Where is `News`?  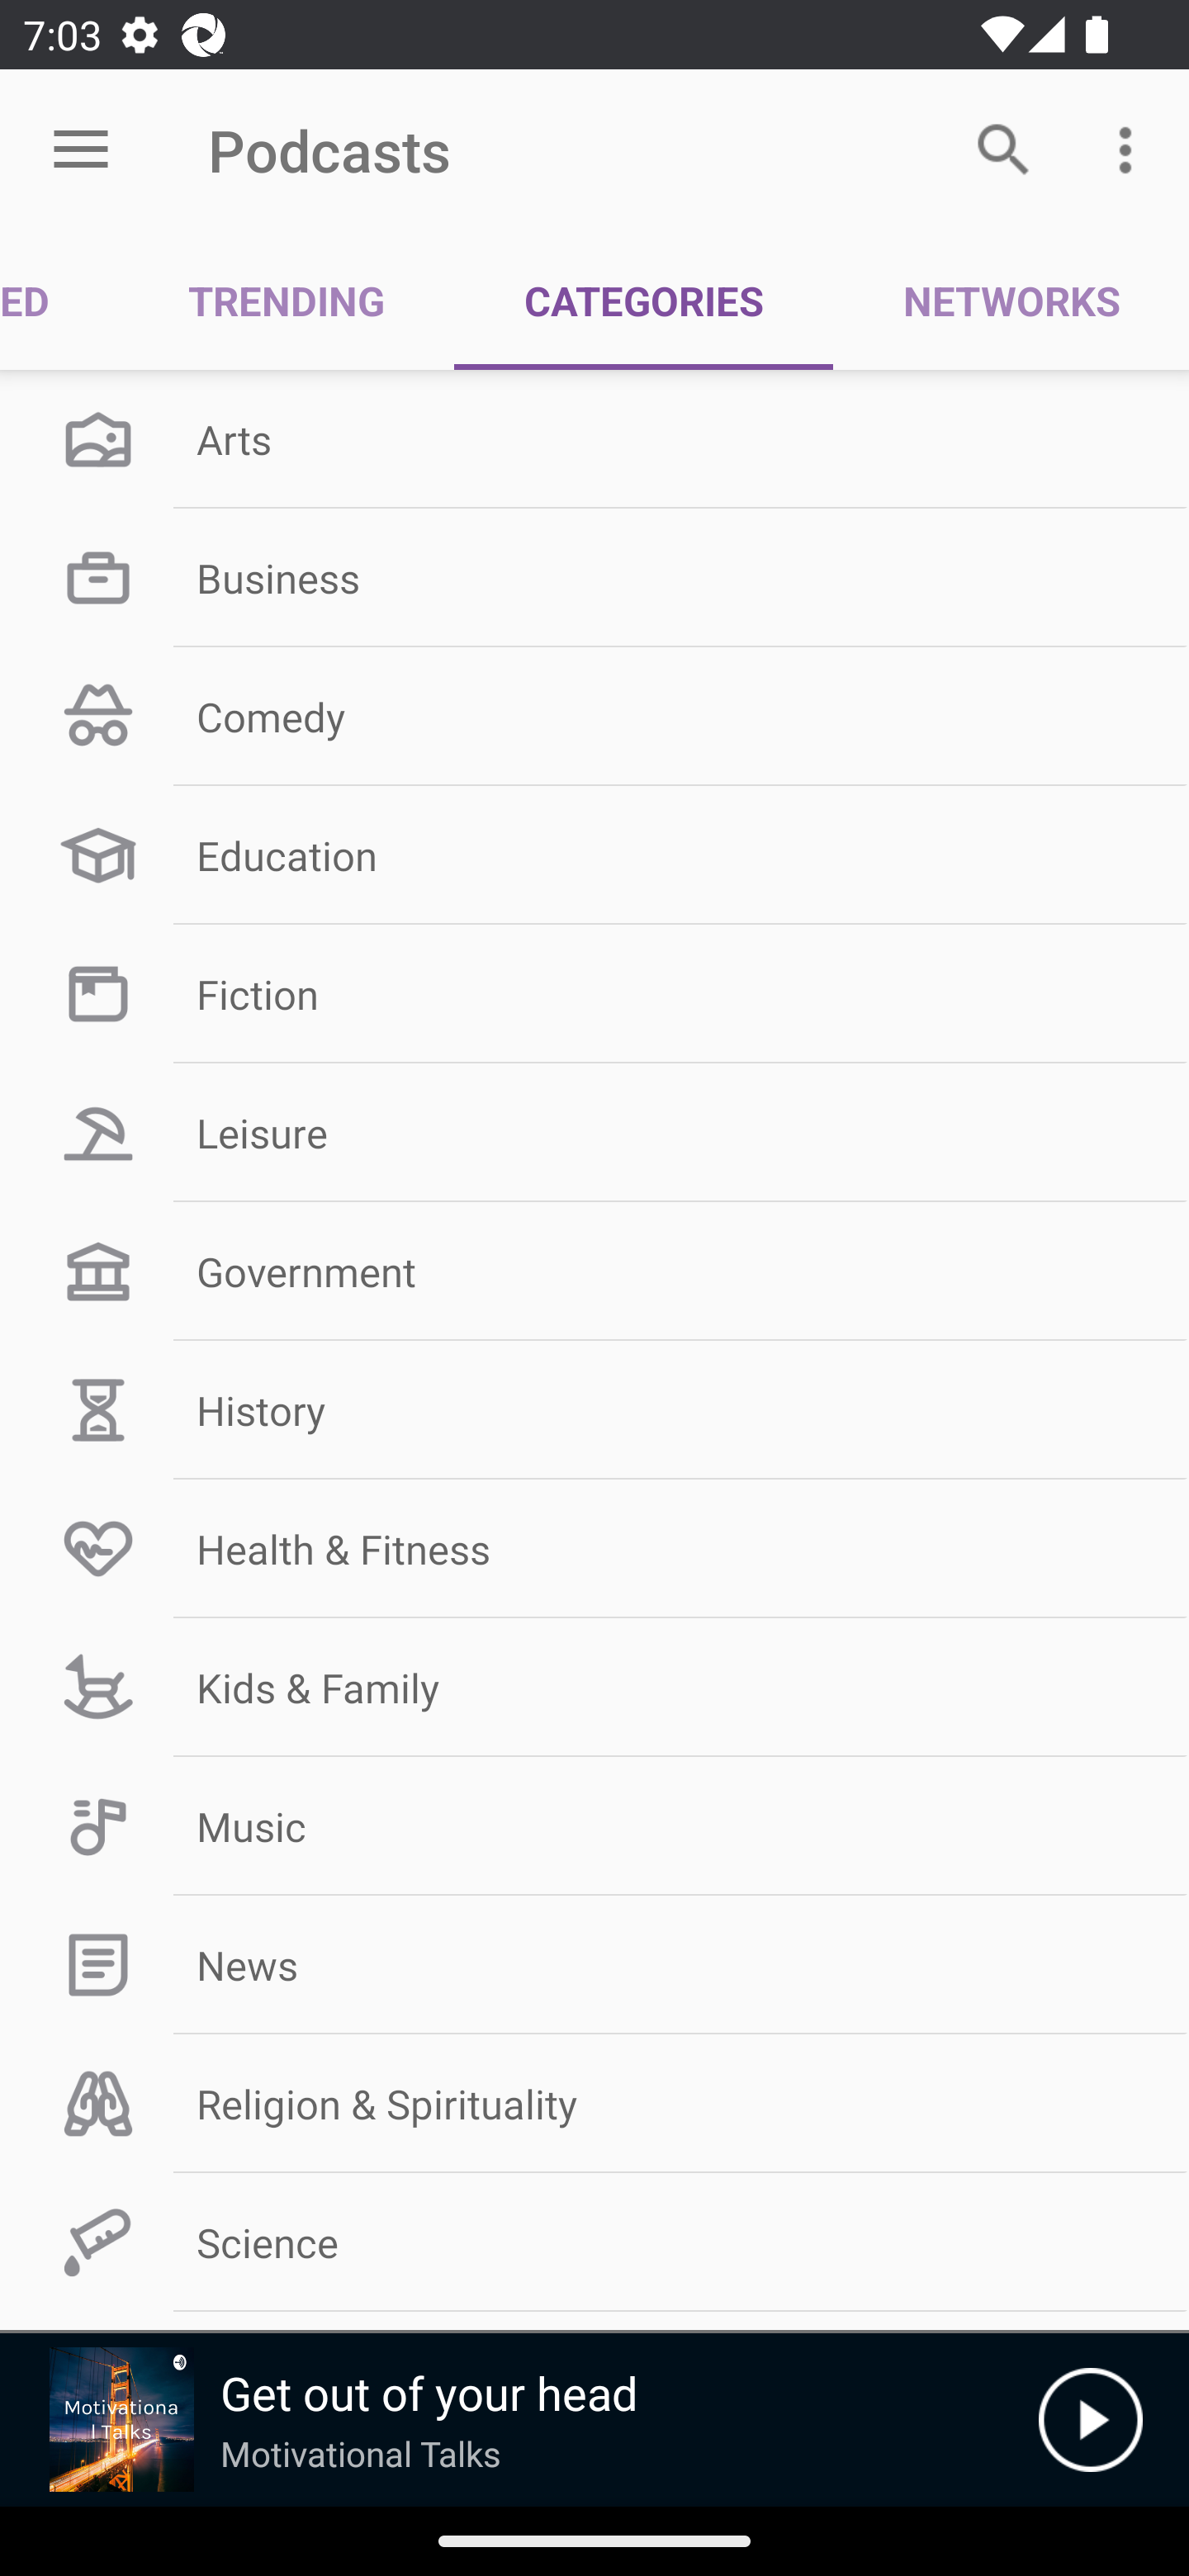
News is located at coordinates (594, 1965).